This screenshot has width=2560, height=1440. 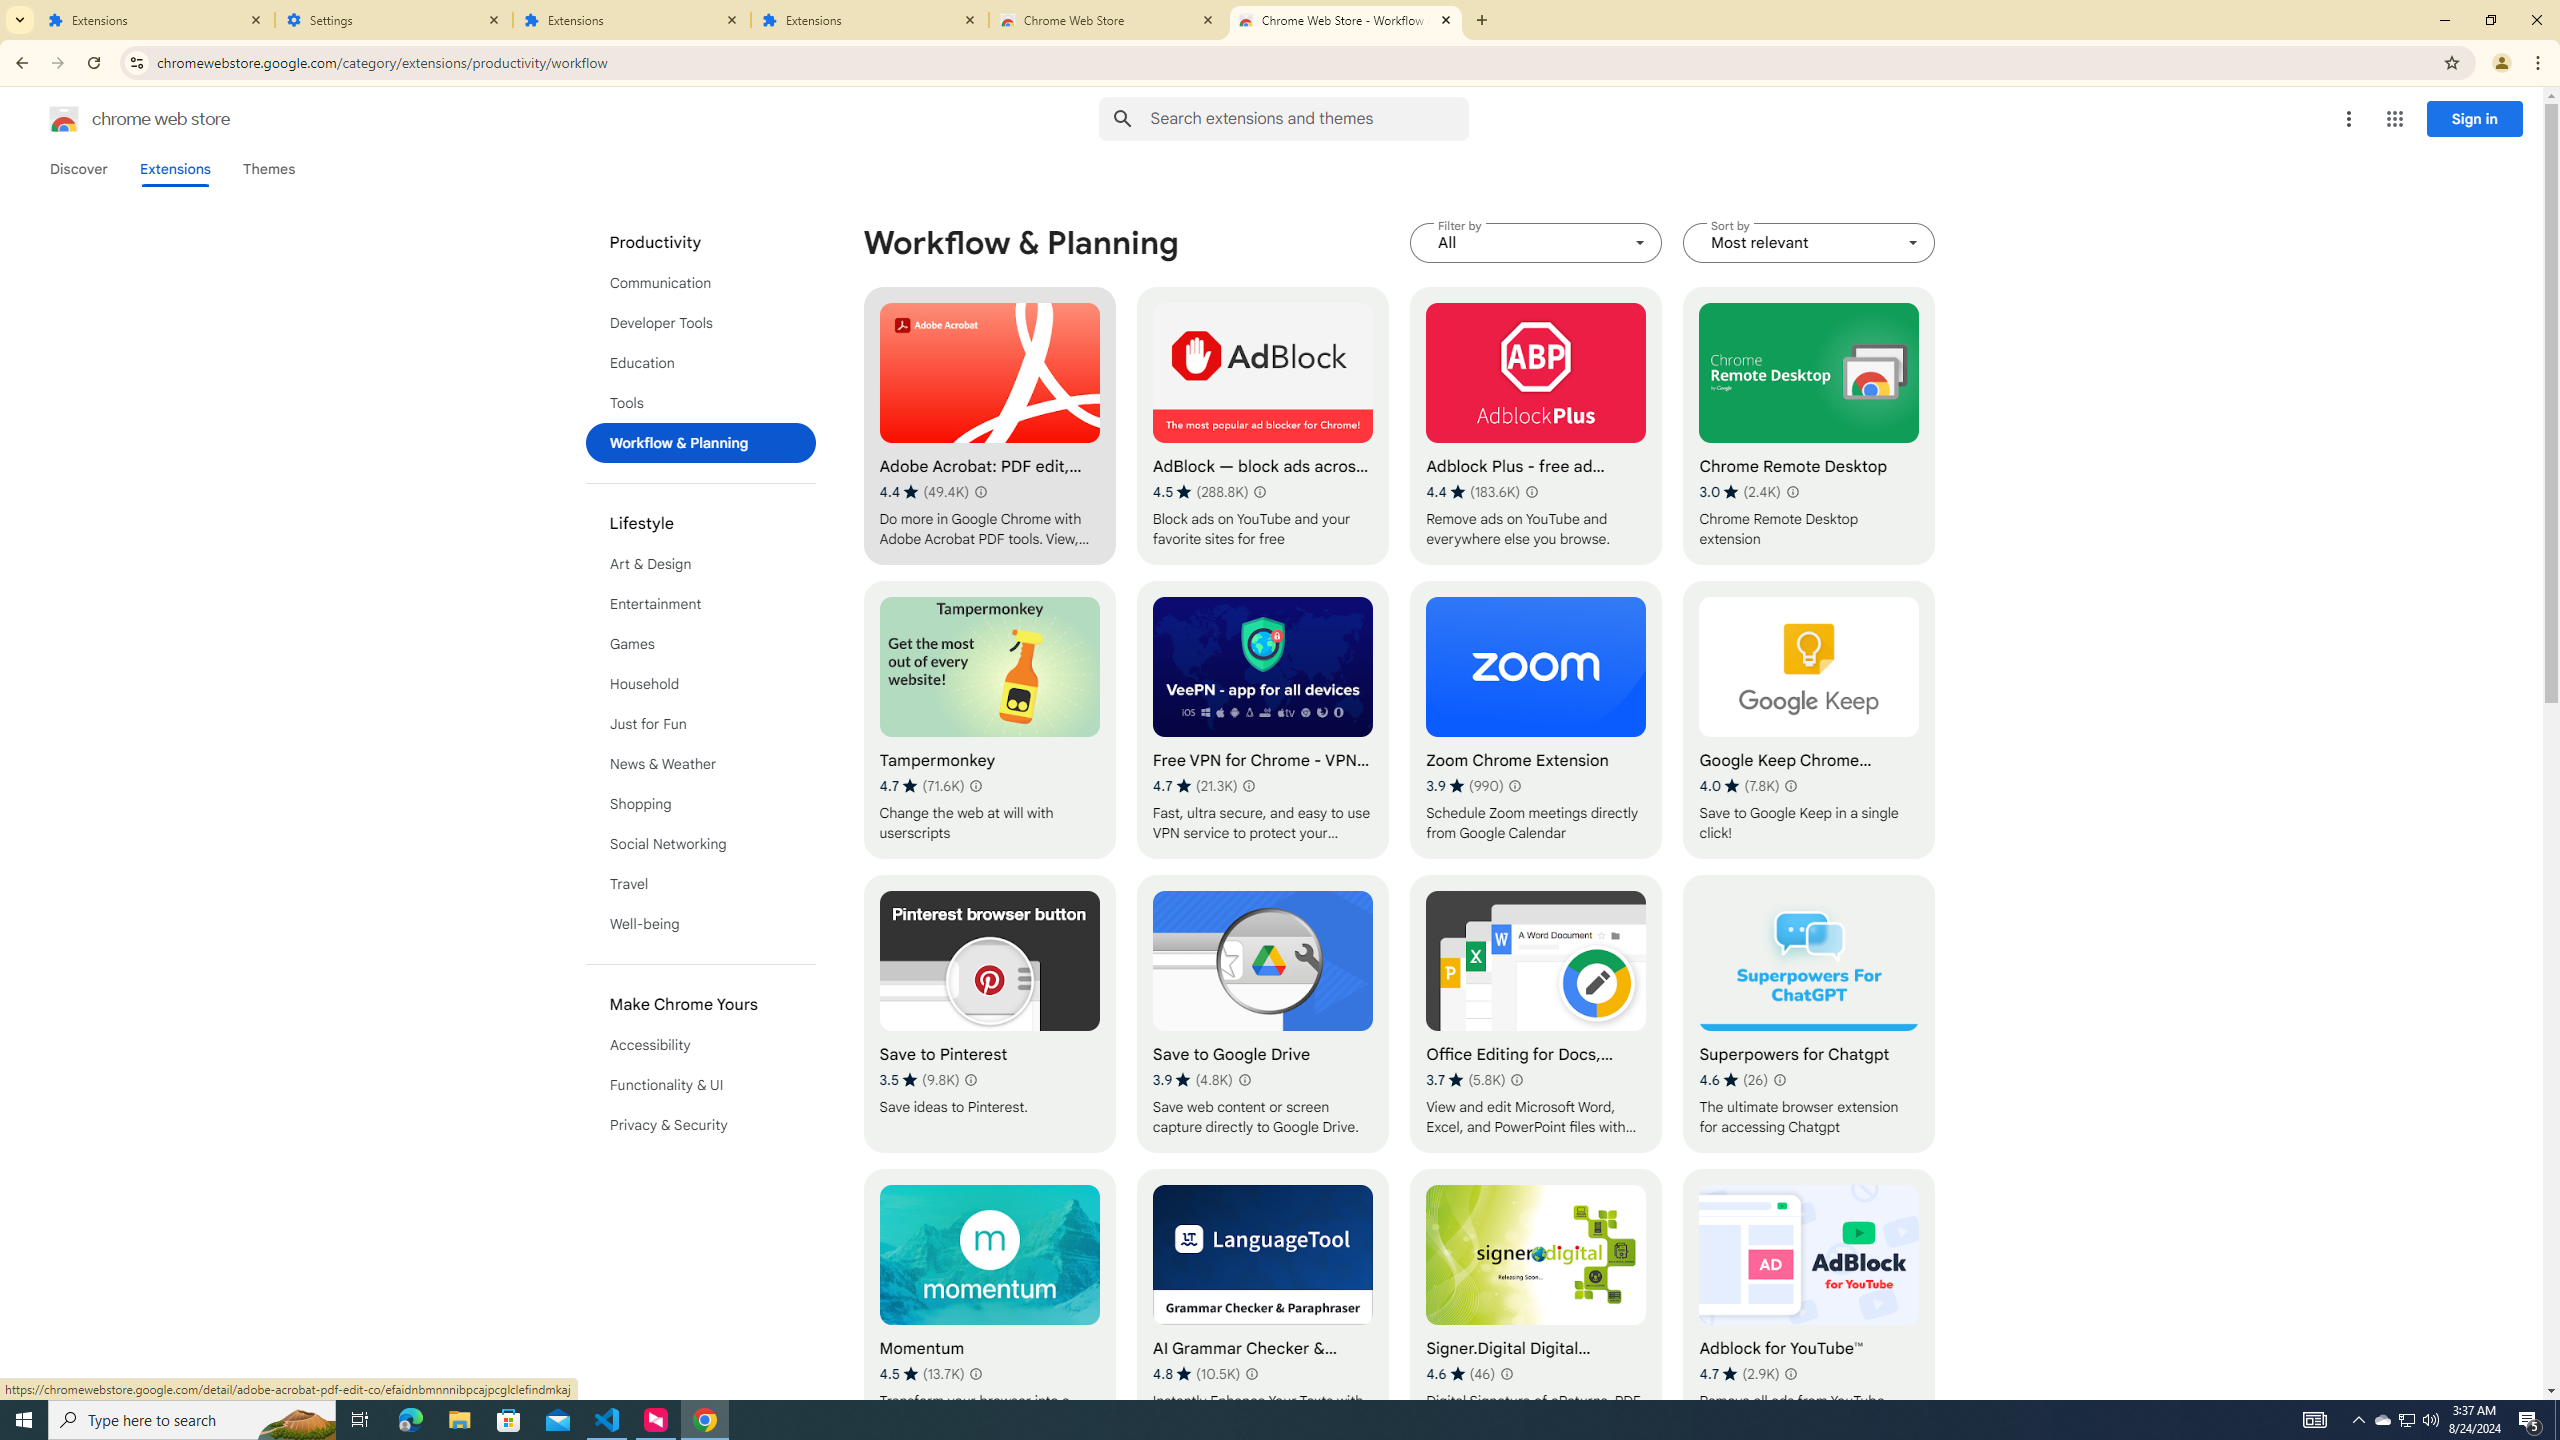 I want to click on Sort by Most relevant, so click(x=1808, y=243).